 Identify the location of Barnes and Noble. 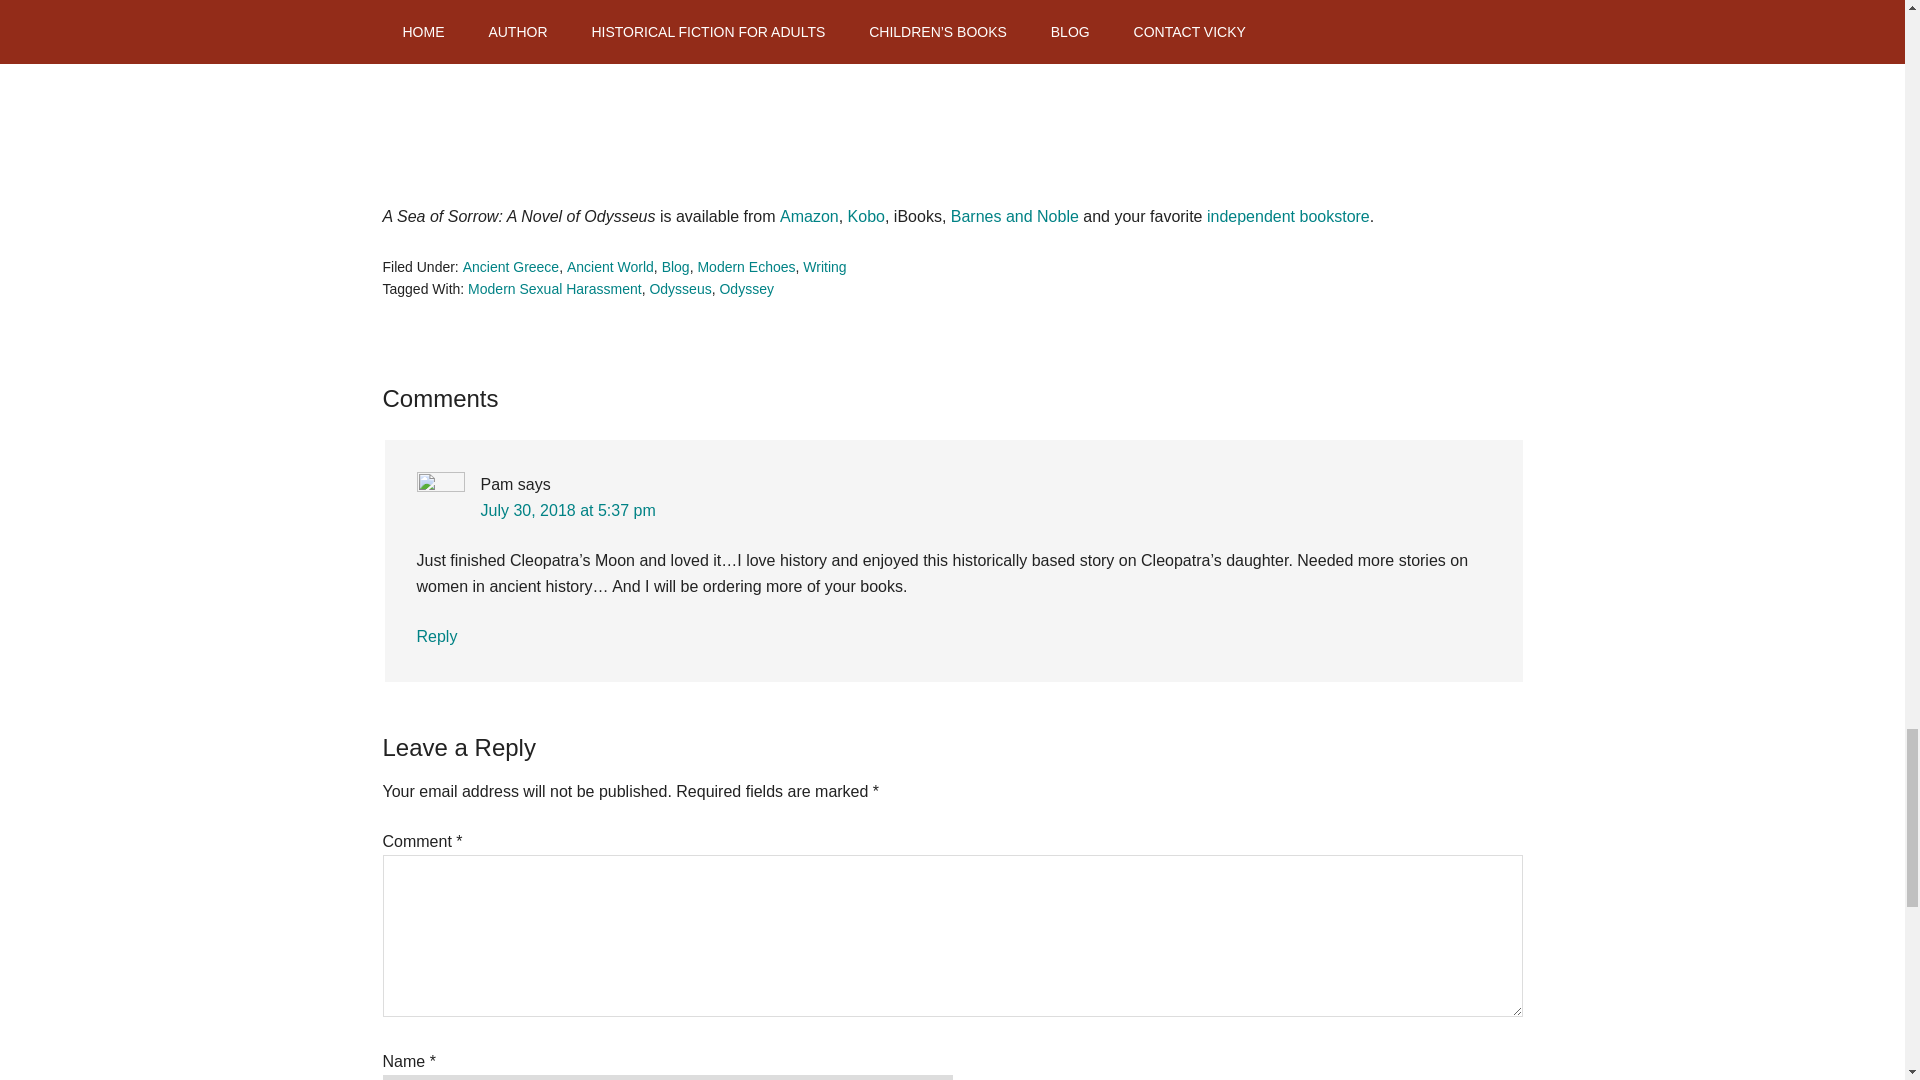
(1014, 216).